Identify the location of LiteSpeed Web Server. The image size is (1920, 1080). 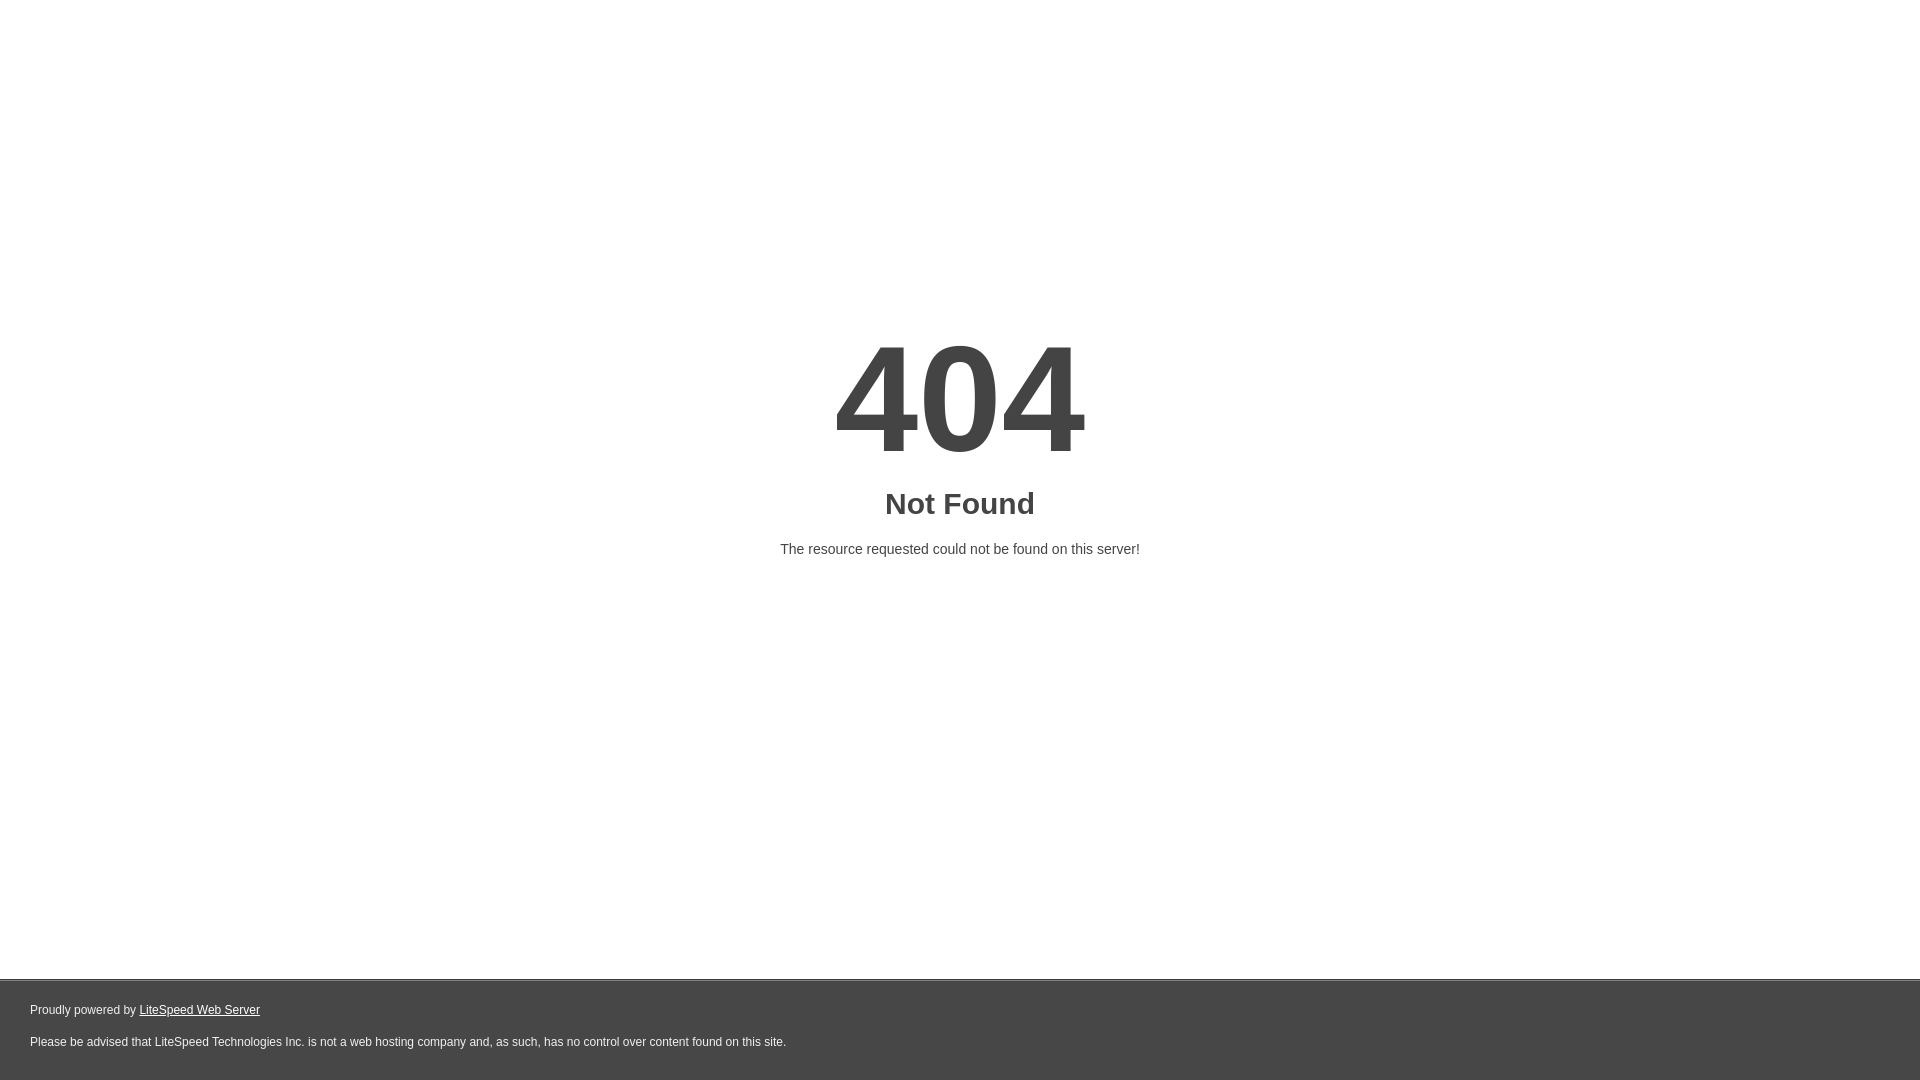
(200, 1010).